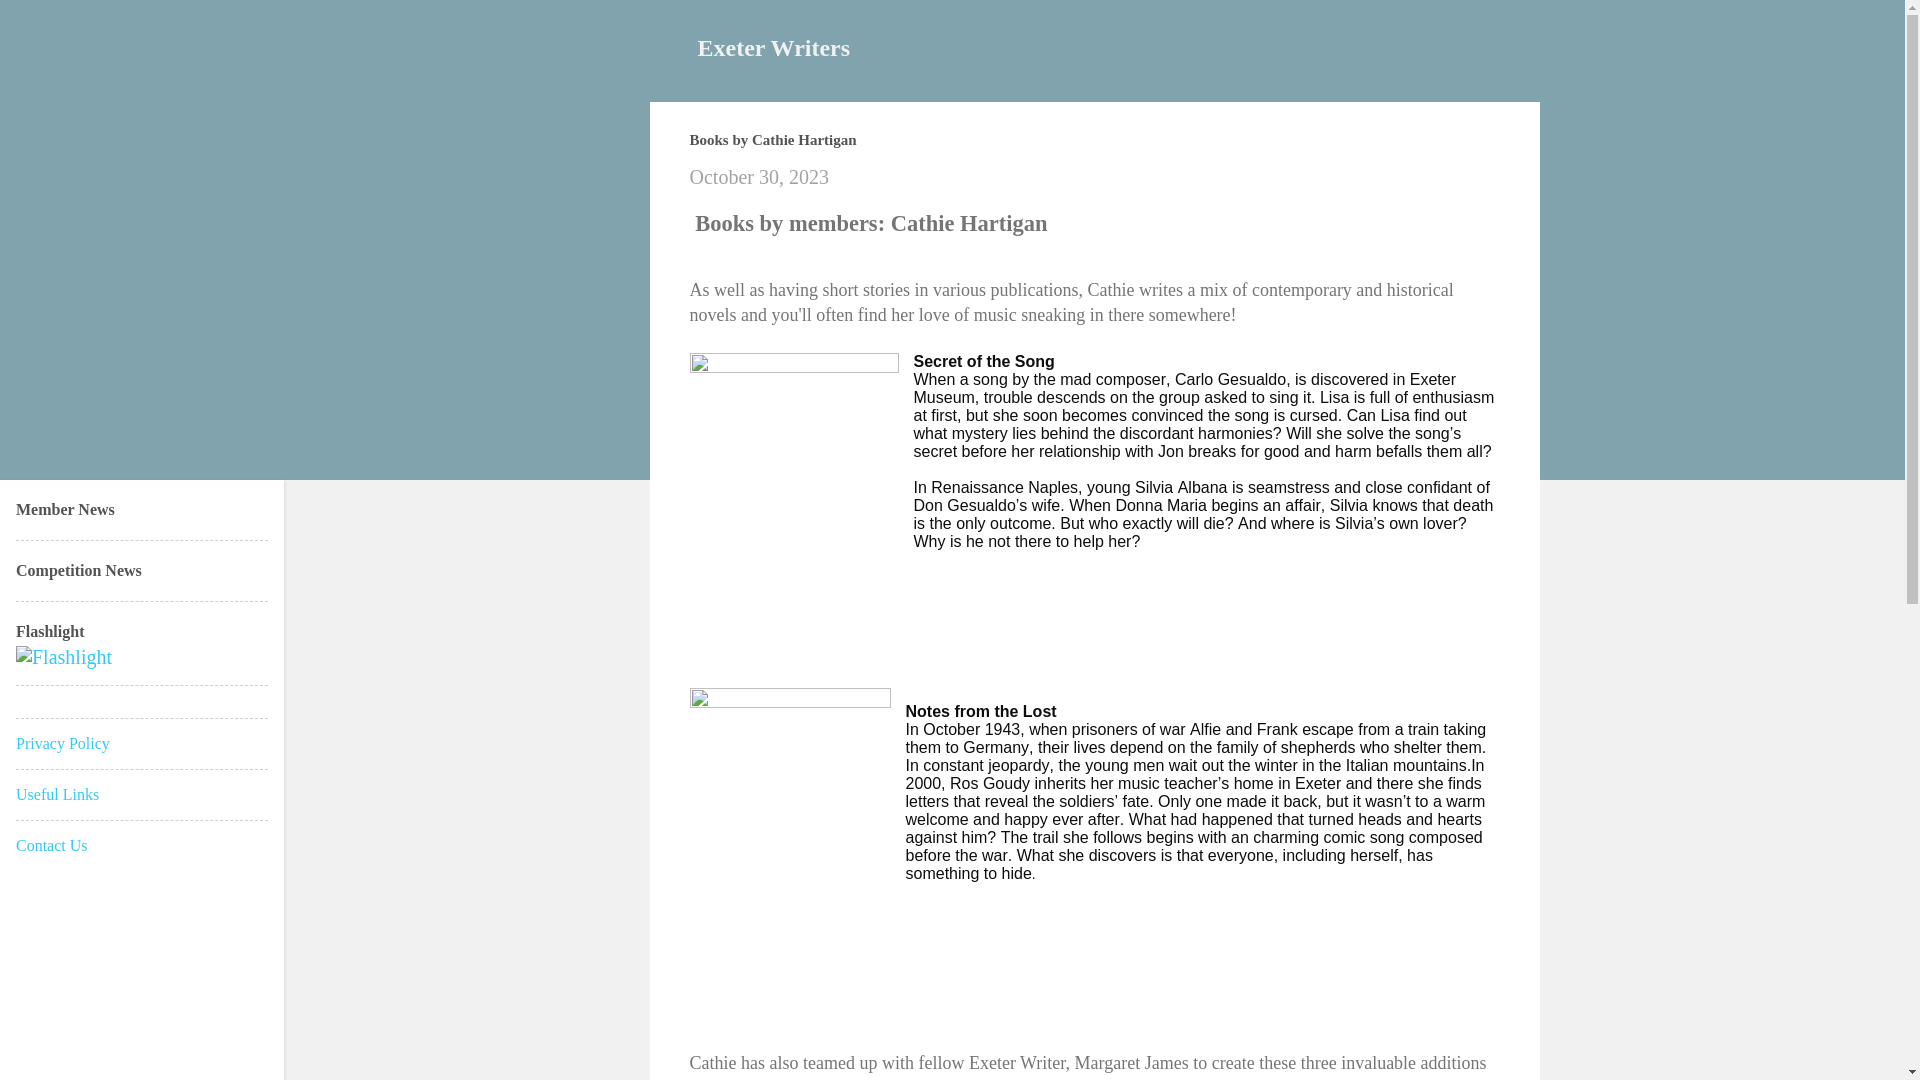  I want to click on Useful Links, so click(57, 794).